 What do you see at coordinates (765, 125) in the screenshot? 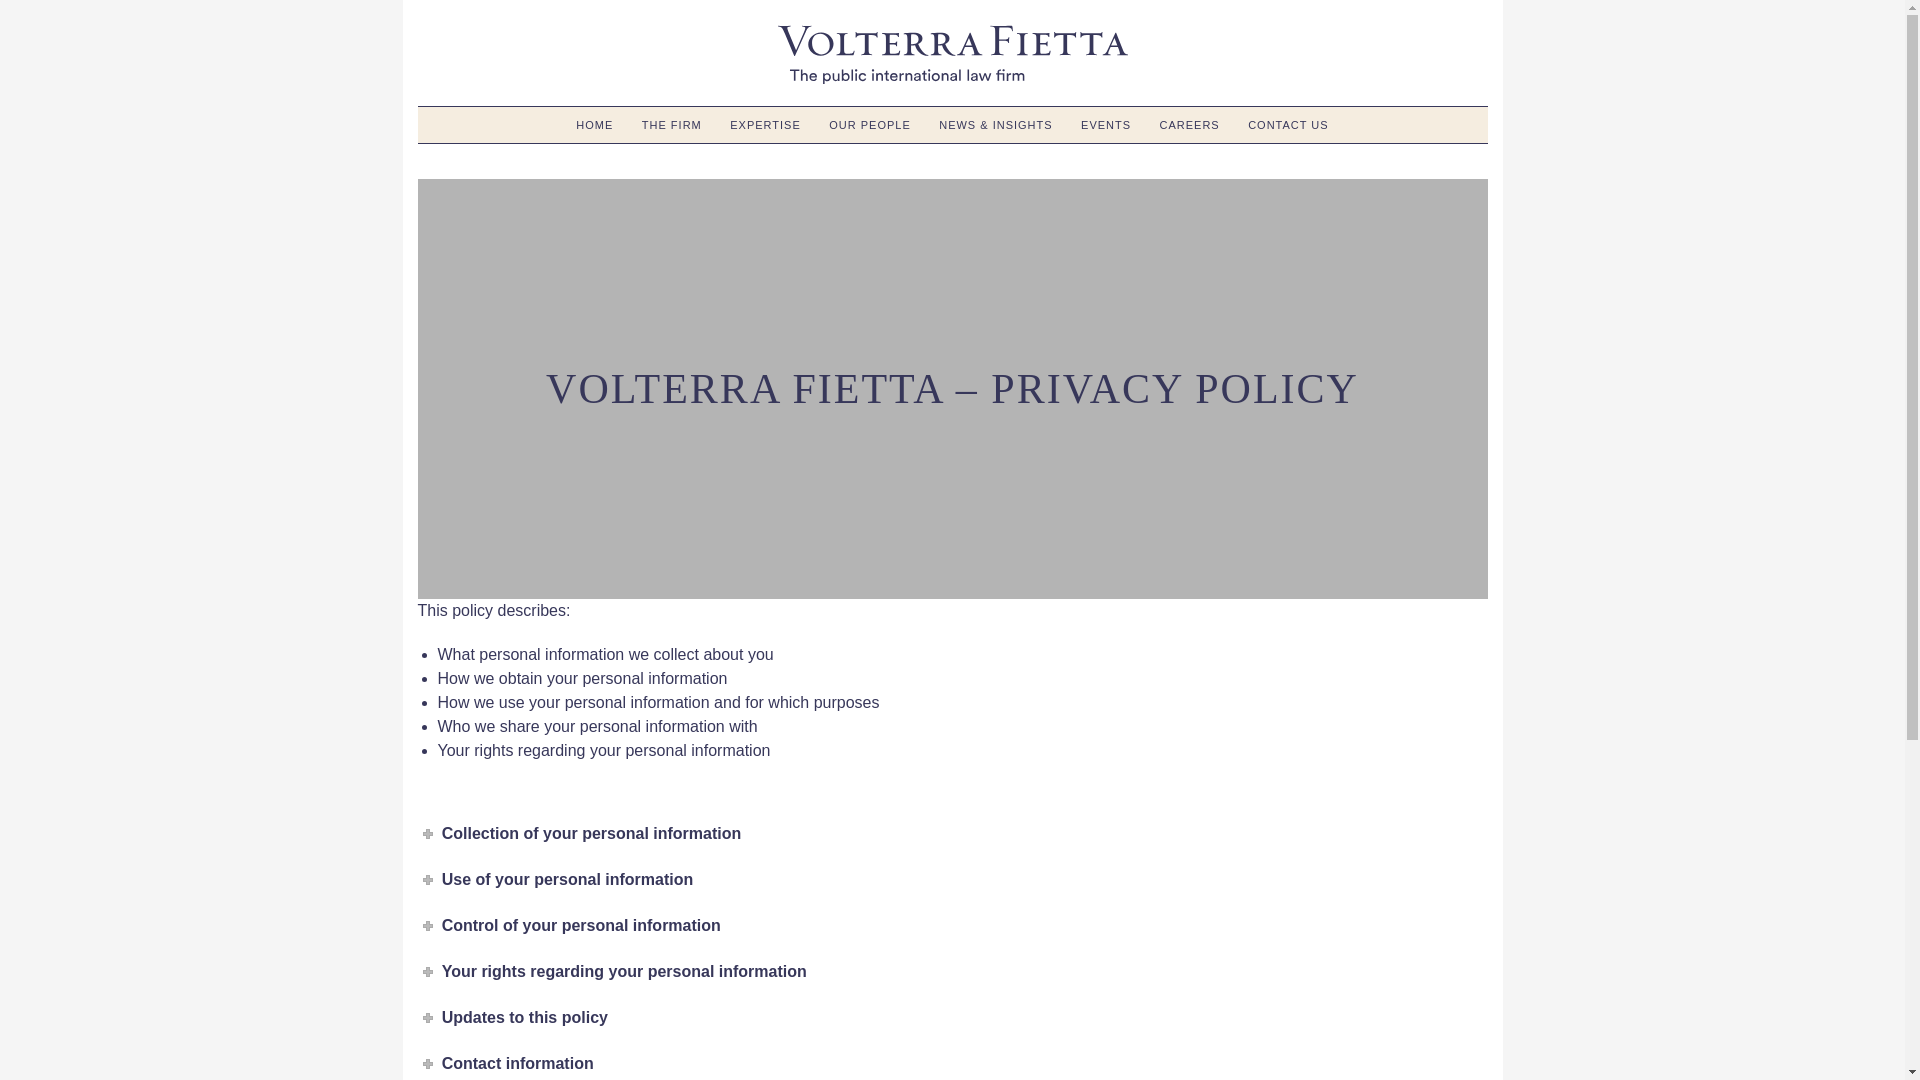
I see `EXPERTISE` at bounding box center [765, 125].